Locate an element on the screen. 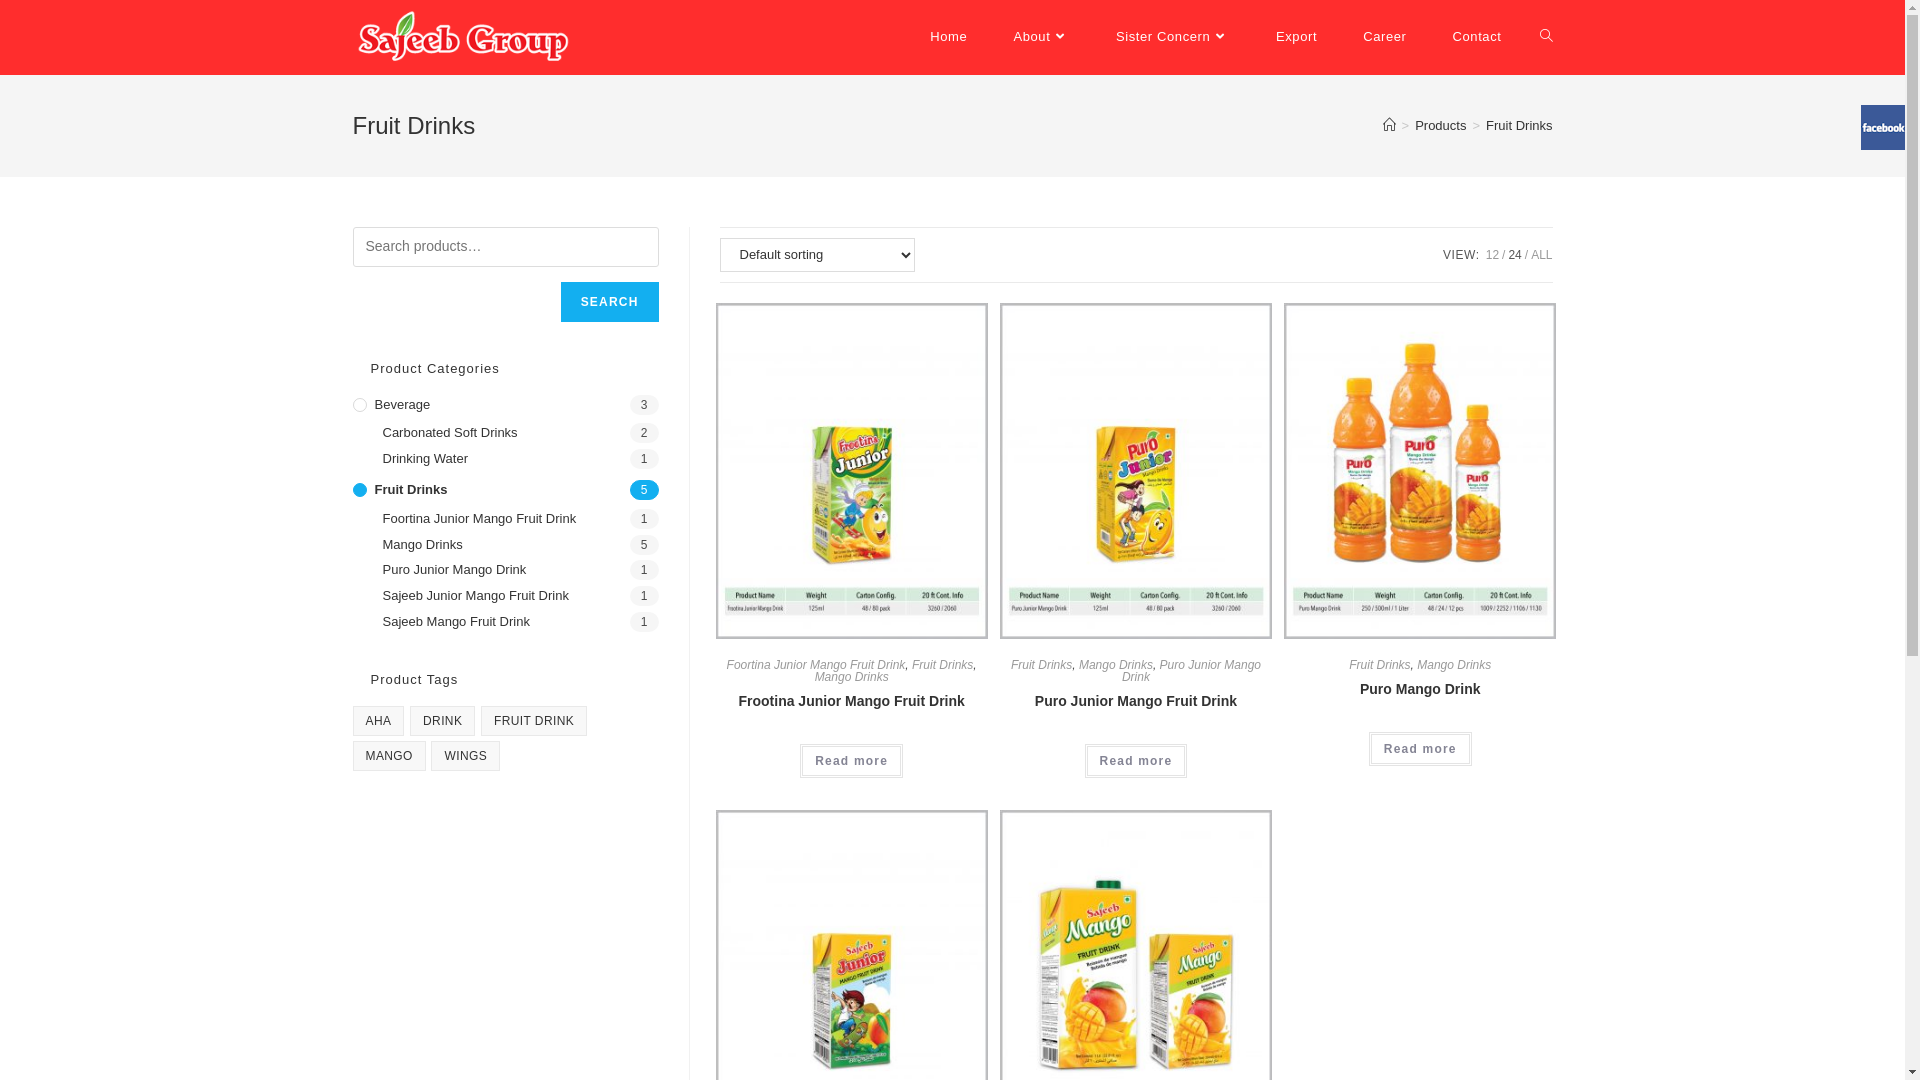  WINGS is located at coordinates (466, 756).